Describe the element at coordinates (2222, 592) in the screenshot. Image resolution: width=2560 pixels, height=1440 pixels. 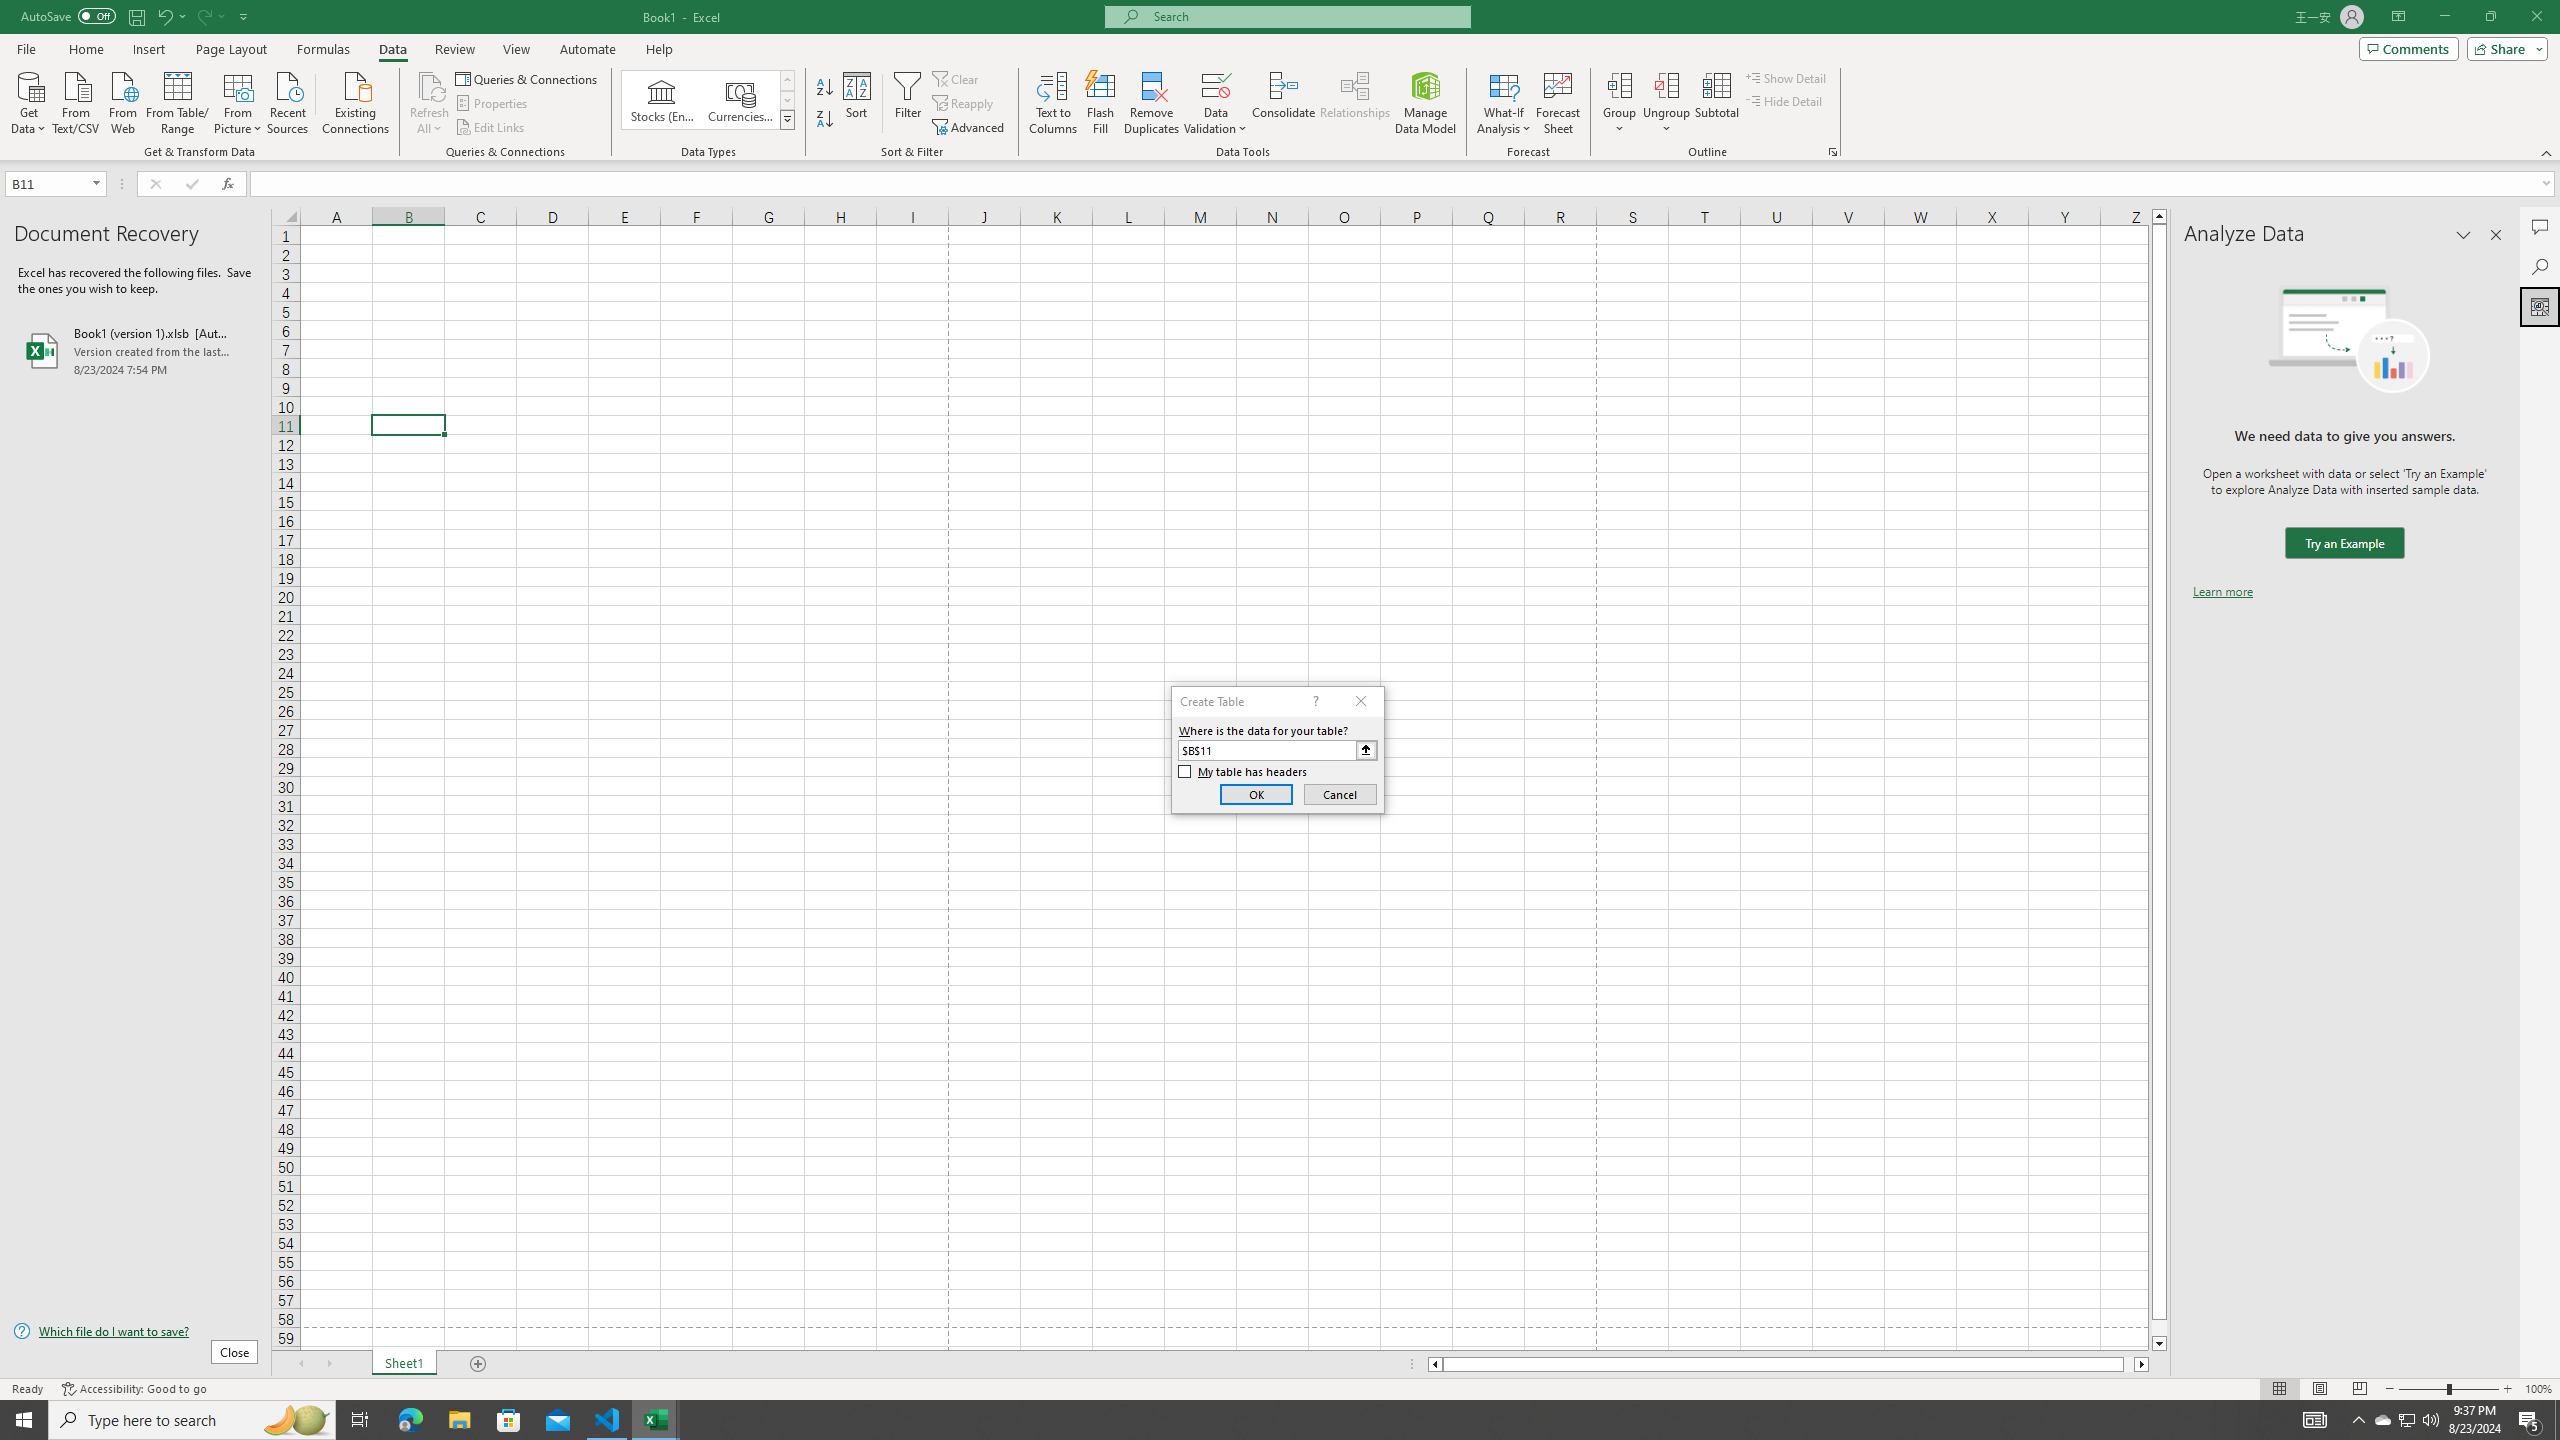
I see `Learn more` at that location.